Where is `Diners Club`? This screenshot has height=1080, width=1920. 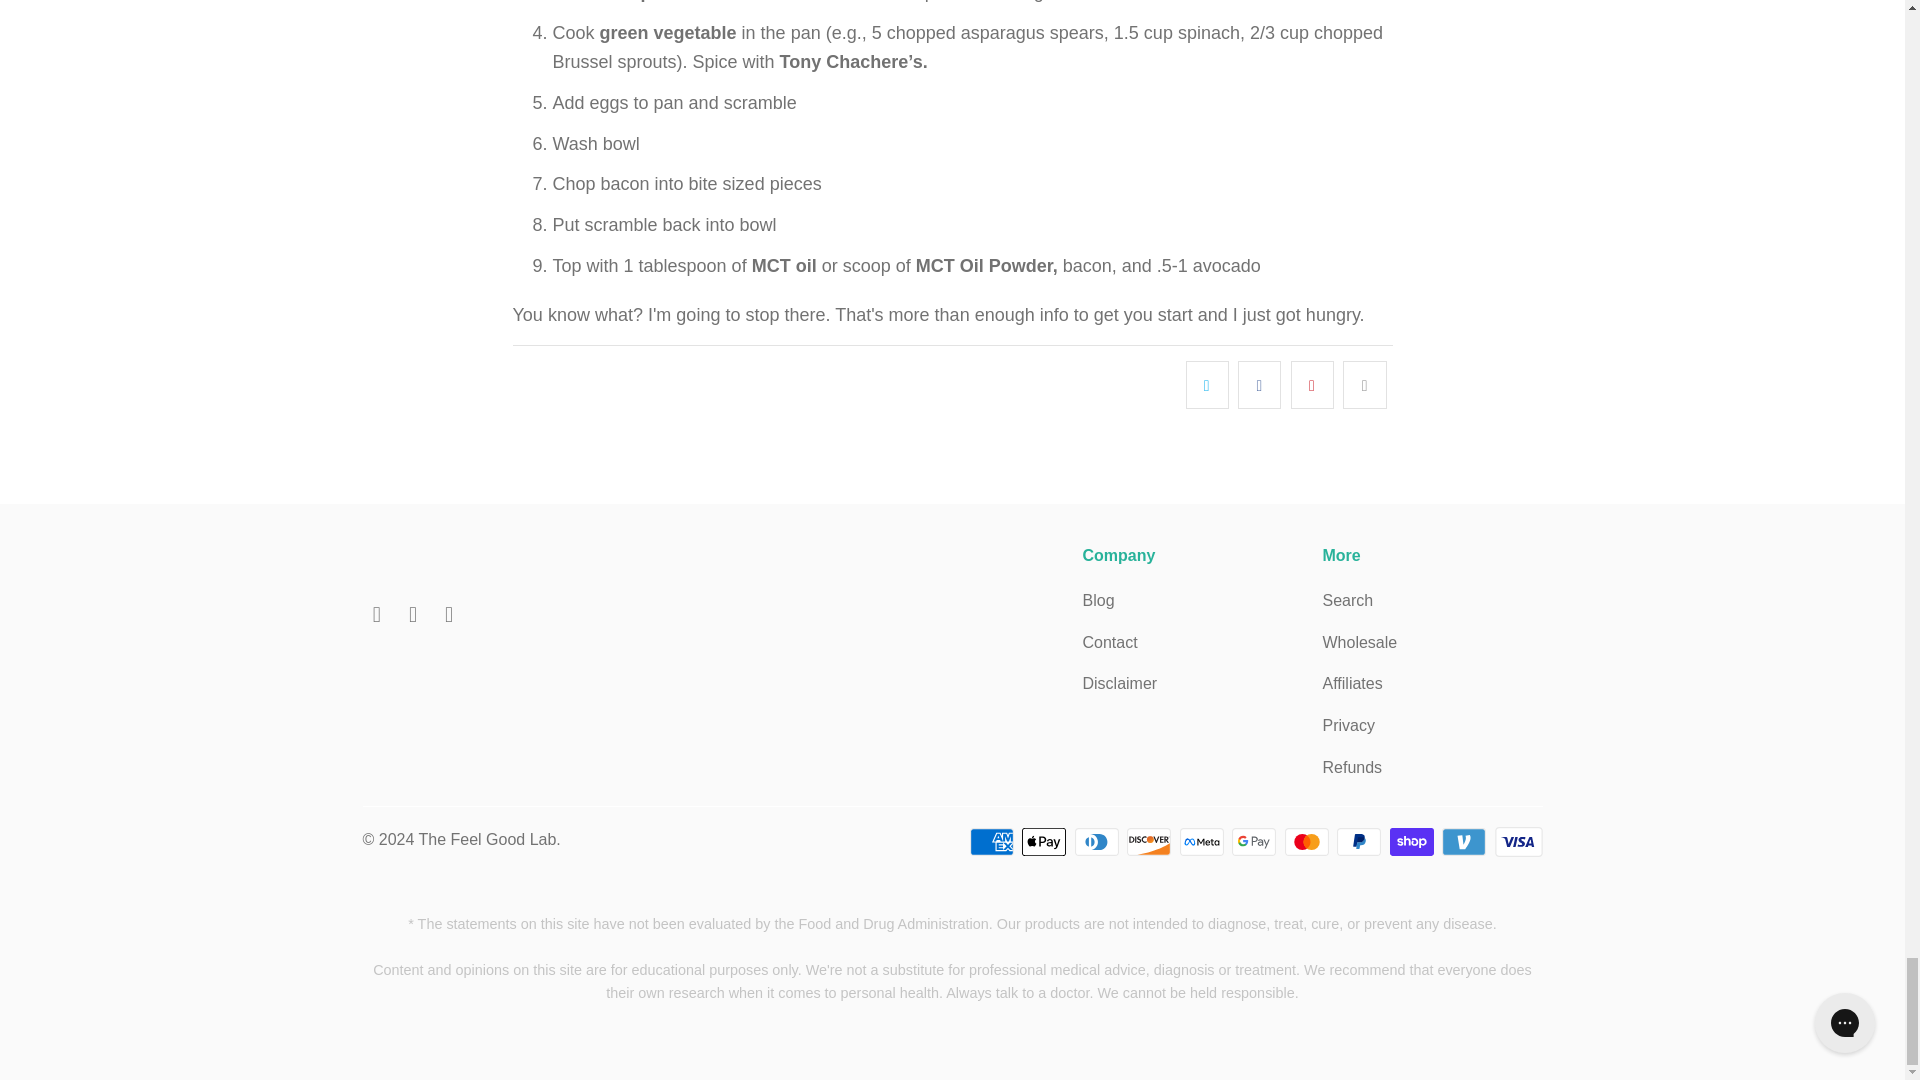
Diners Club is located at coordinates (1099, 842).